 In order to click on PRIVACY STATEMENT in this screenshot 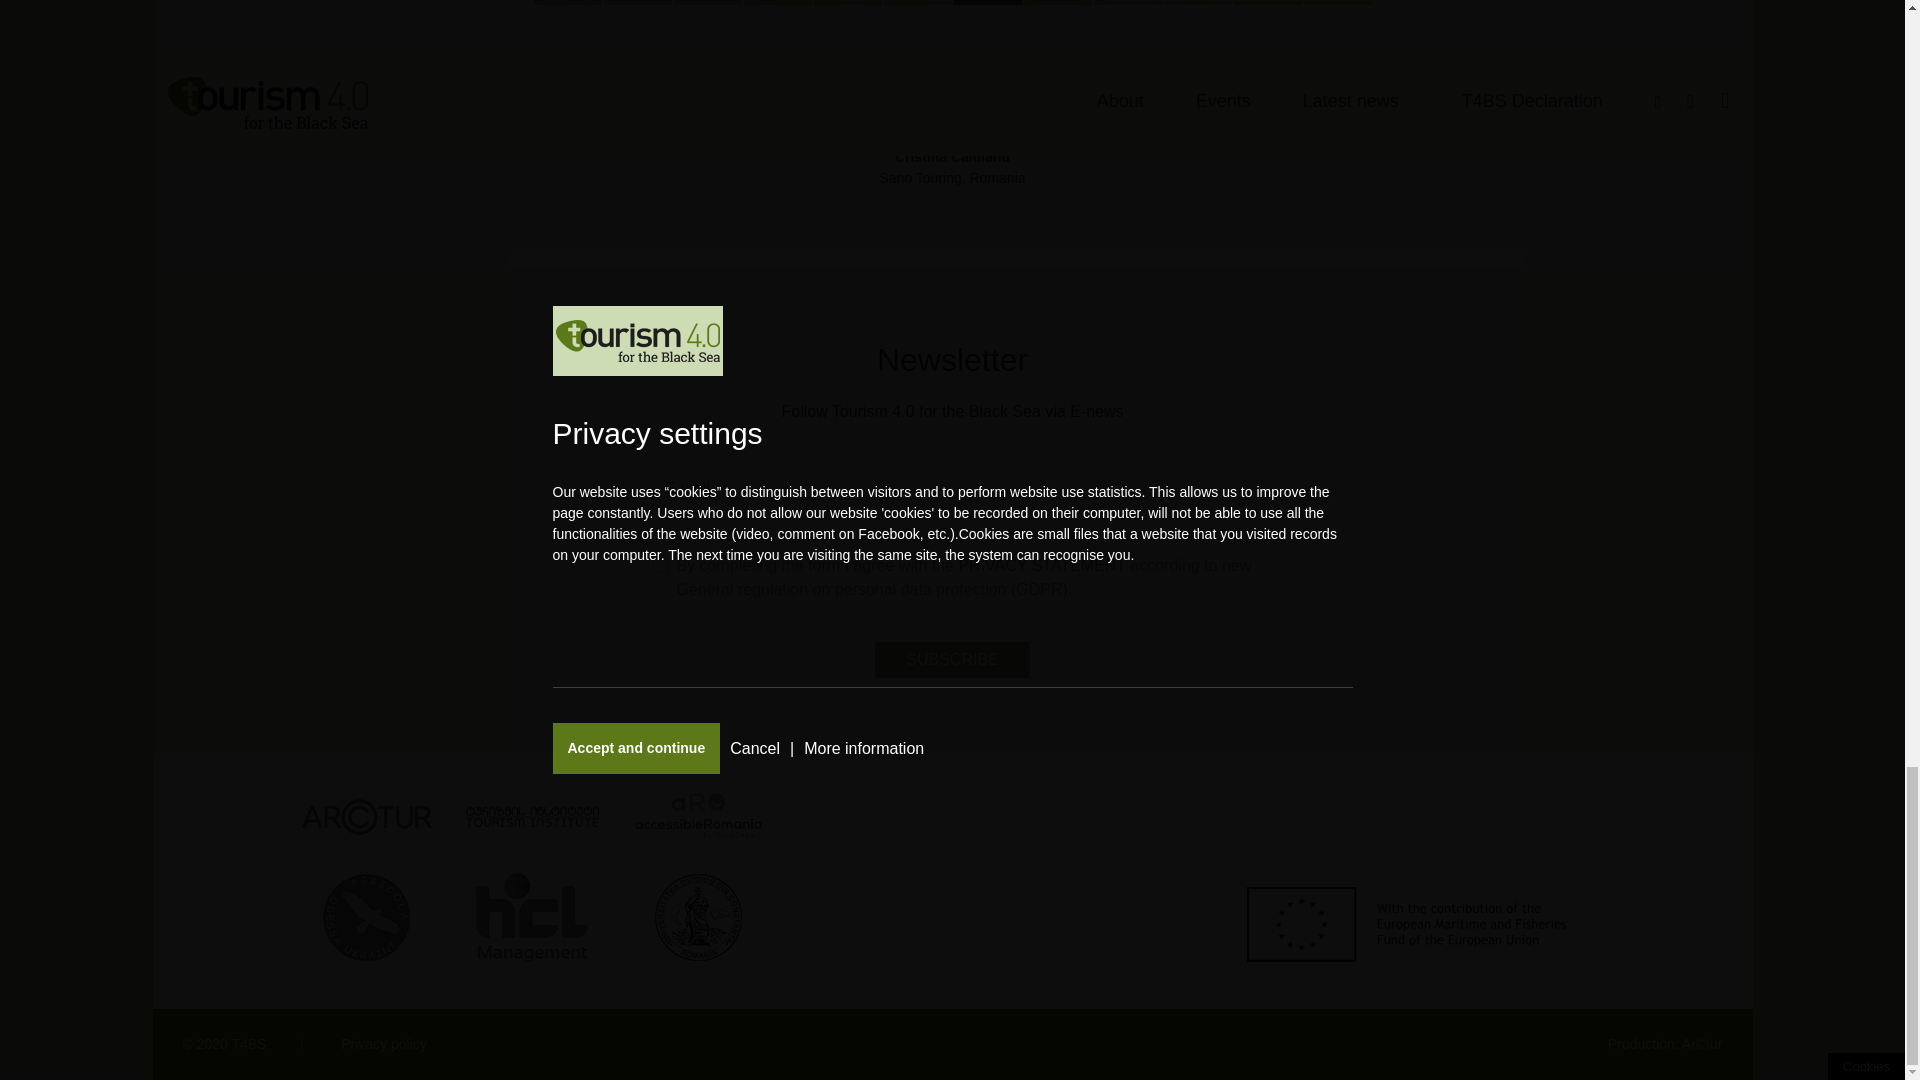, I will do `click(1042, 565)`.